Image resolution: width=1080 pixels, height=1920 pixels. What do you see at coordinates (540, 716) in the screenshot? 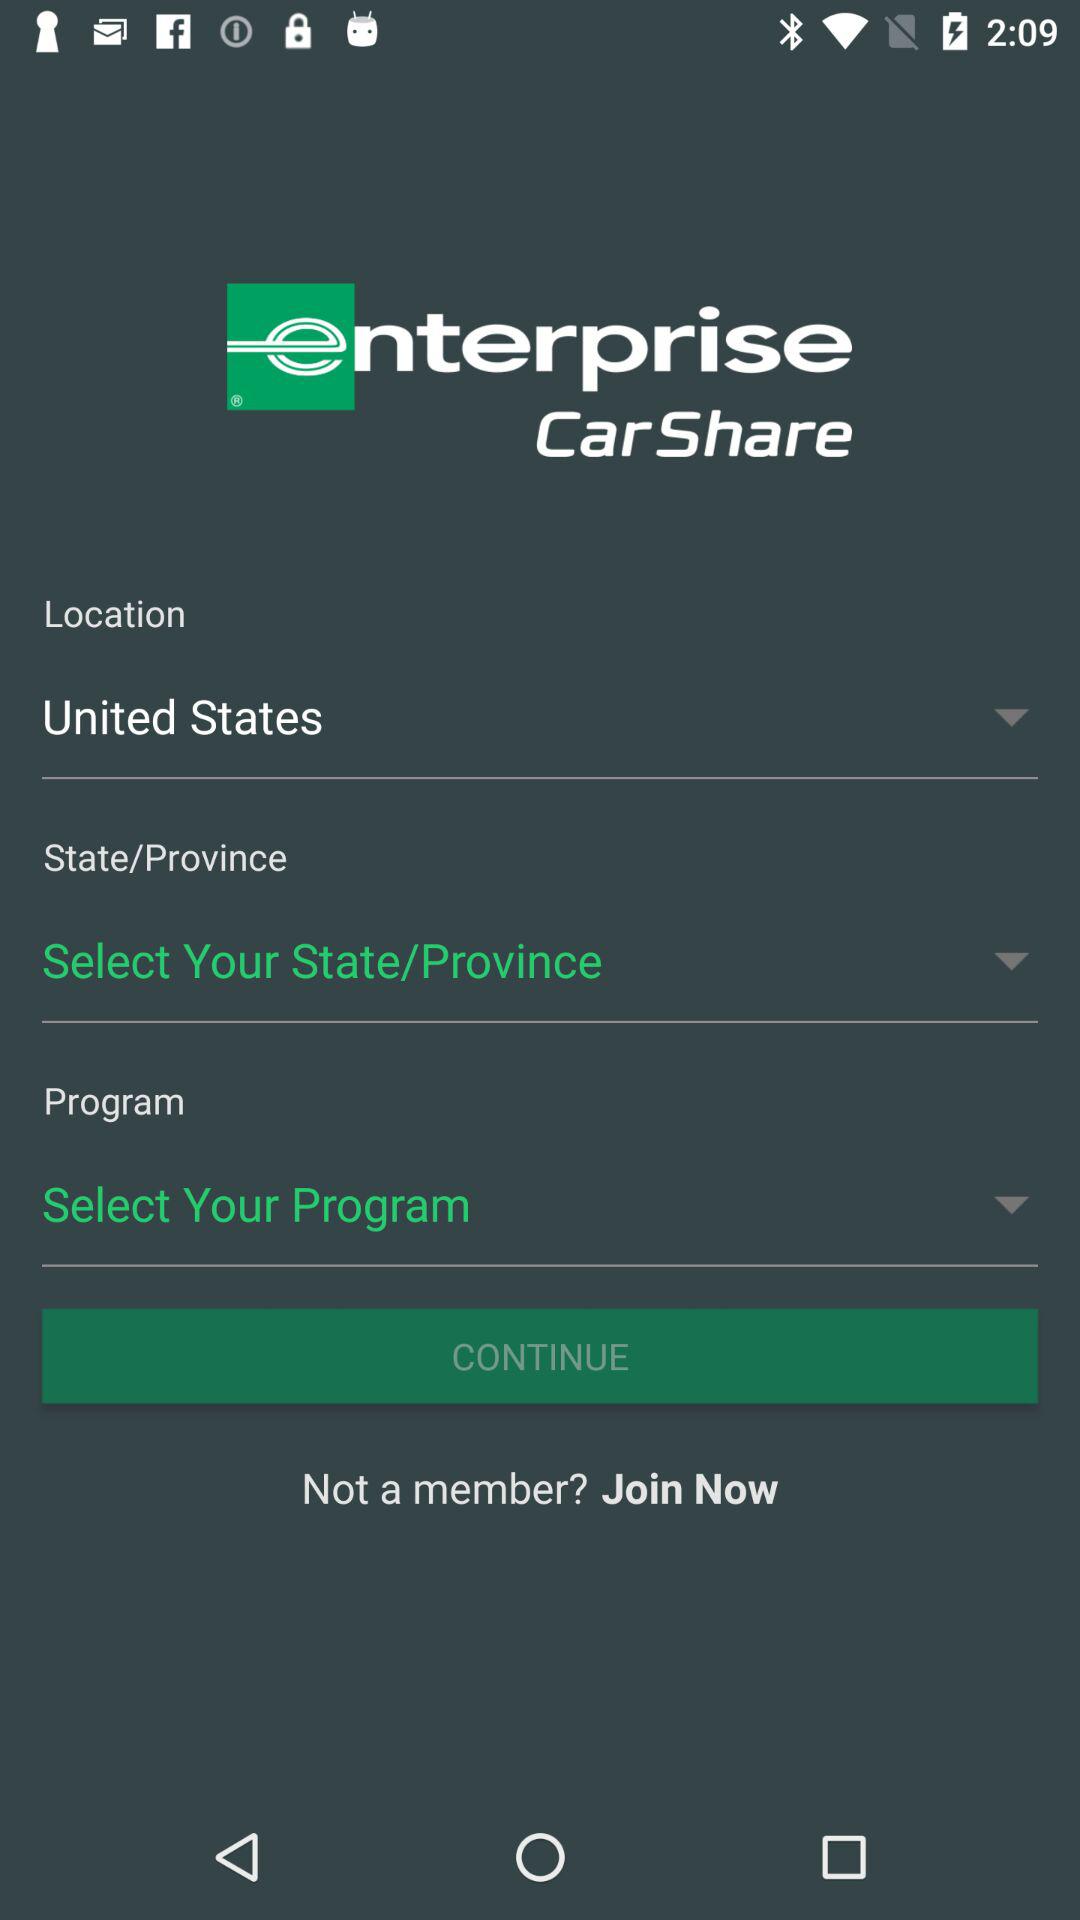
I see `turn on the item above the state/province item` at bounding box center [540, 716].